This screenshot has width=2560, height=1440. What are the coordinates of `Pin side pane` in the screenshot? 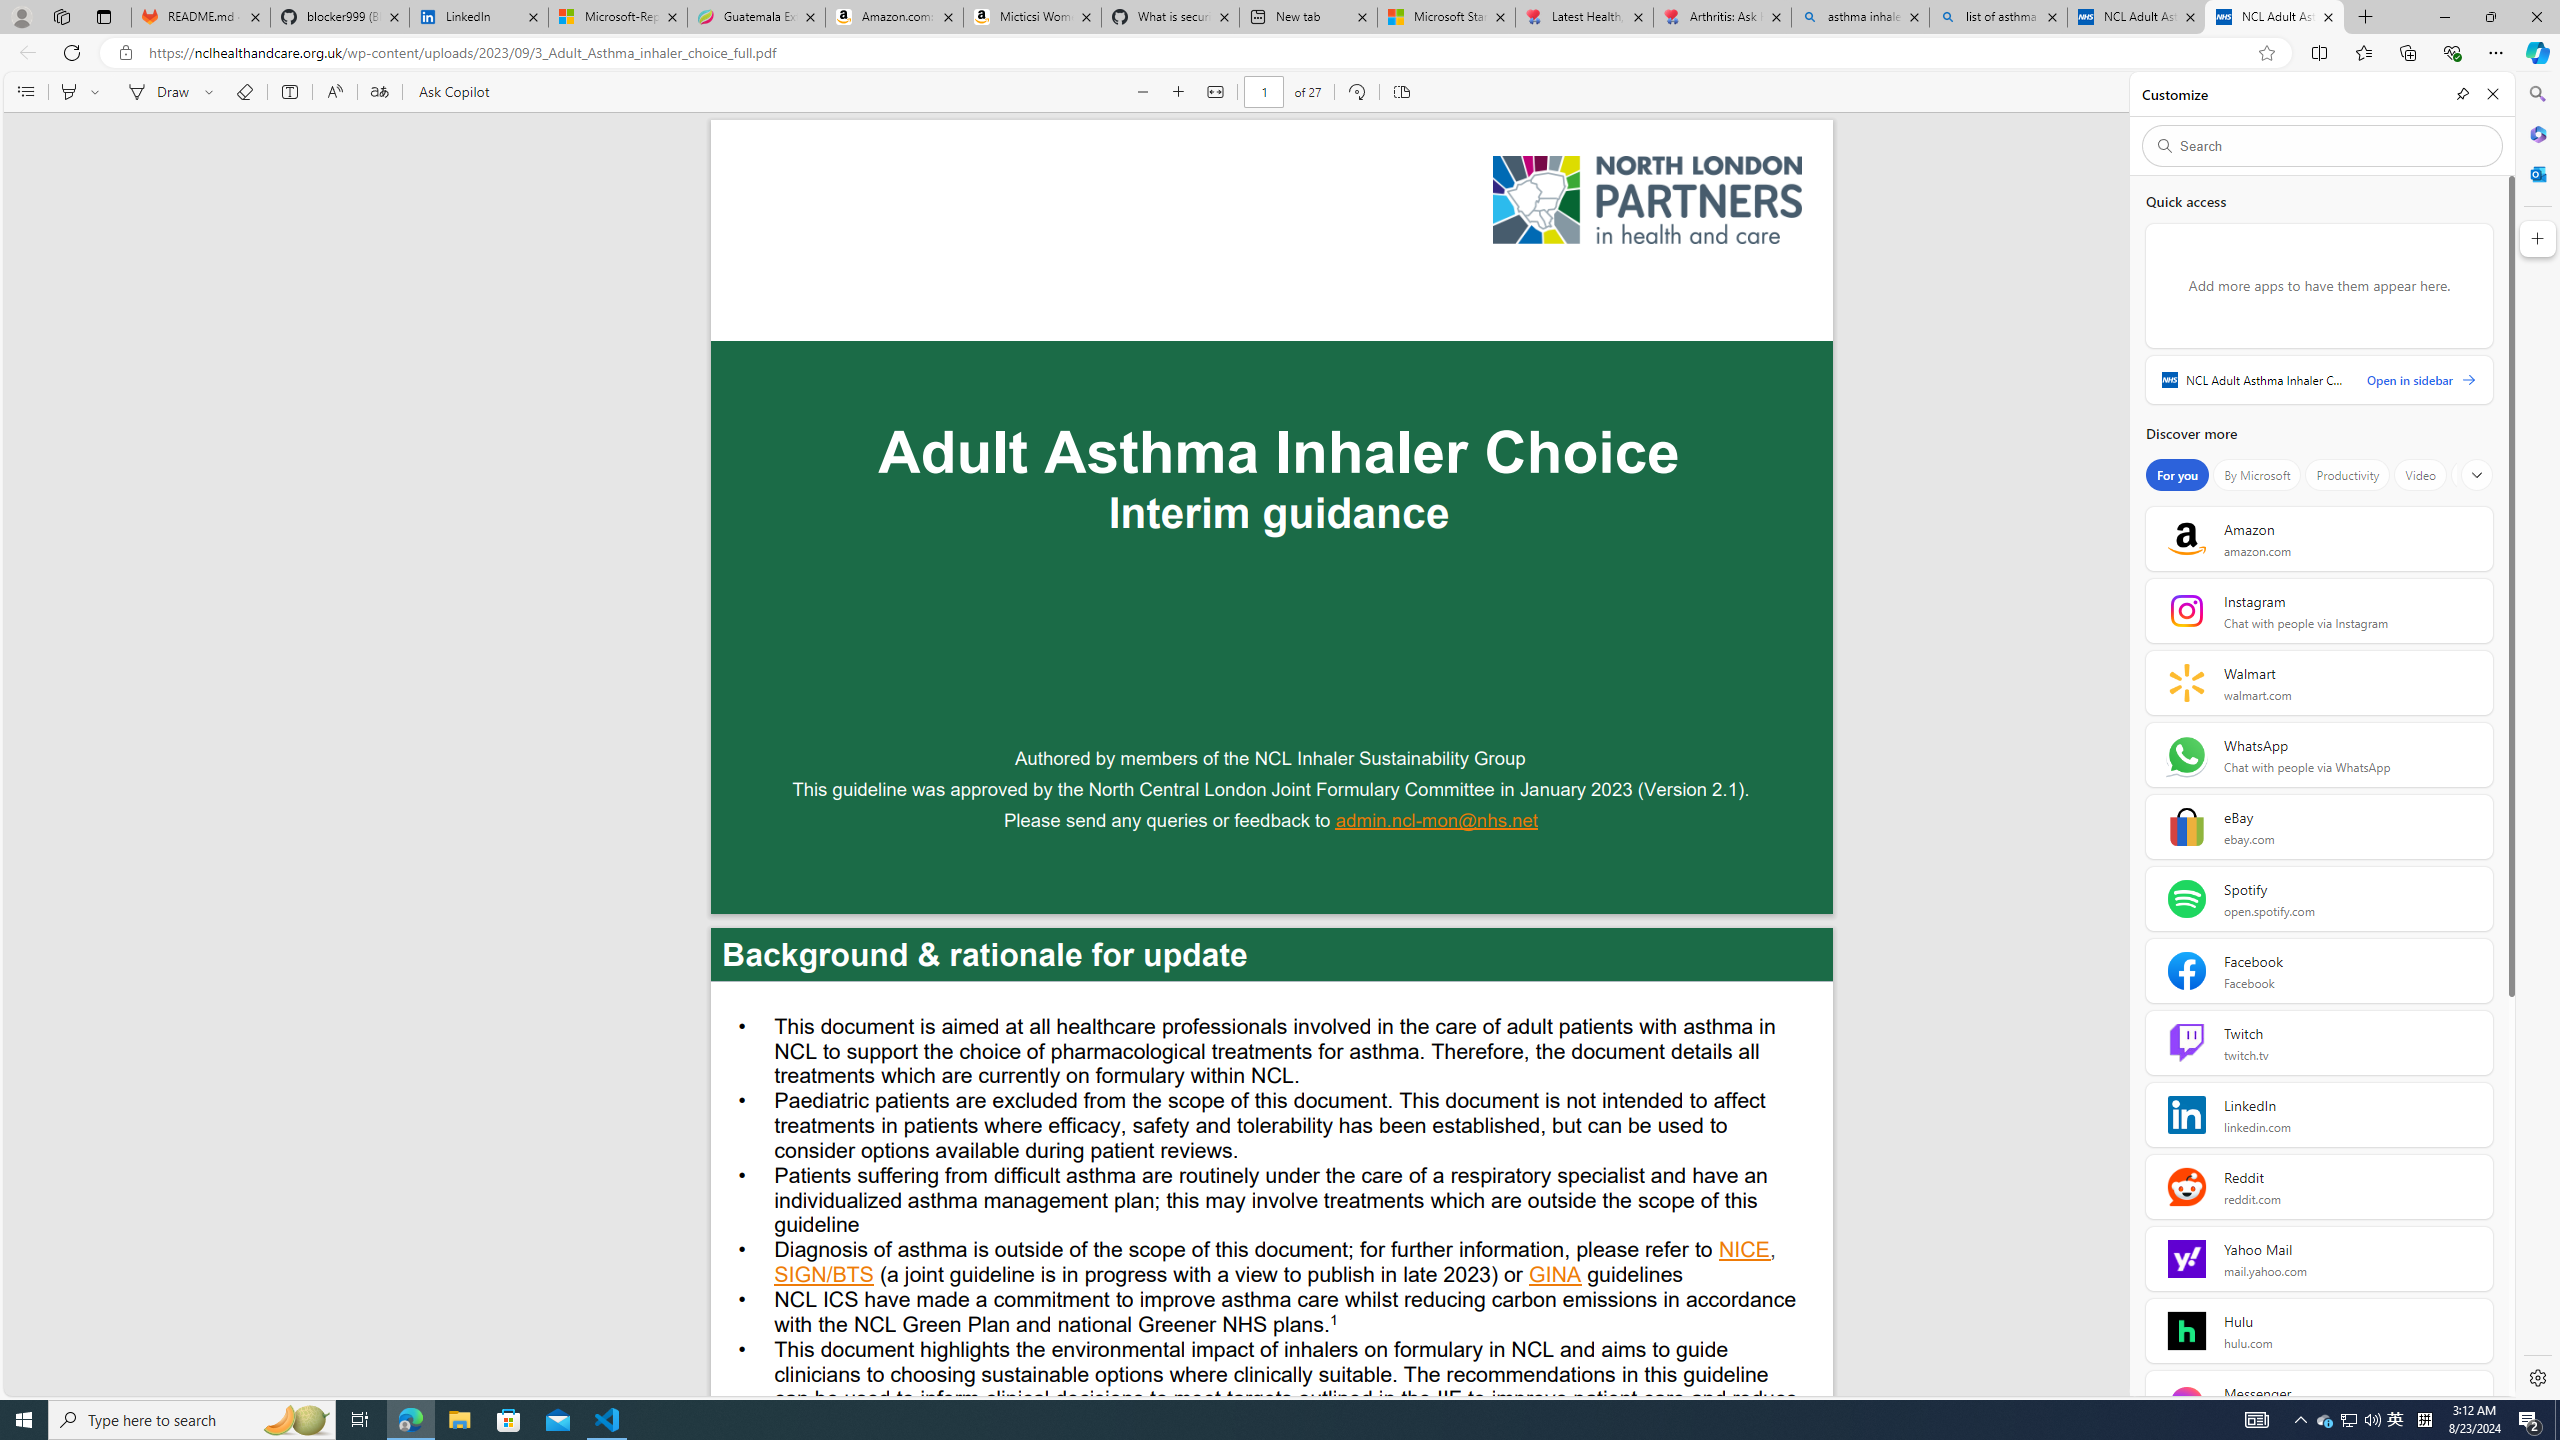 It's located at (2464, 94).